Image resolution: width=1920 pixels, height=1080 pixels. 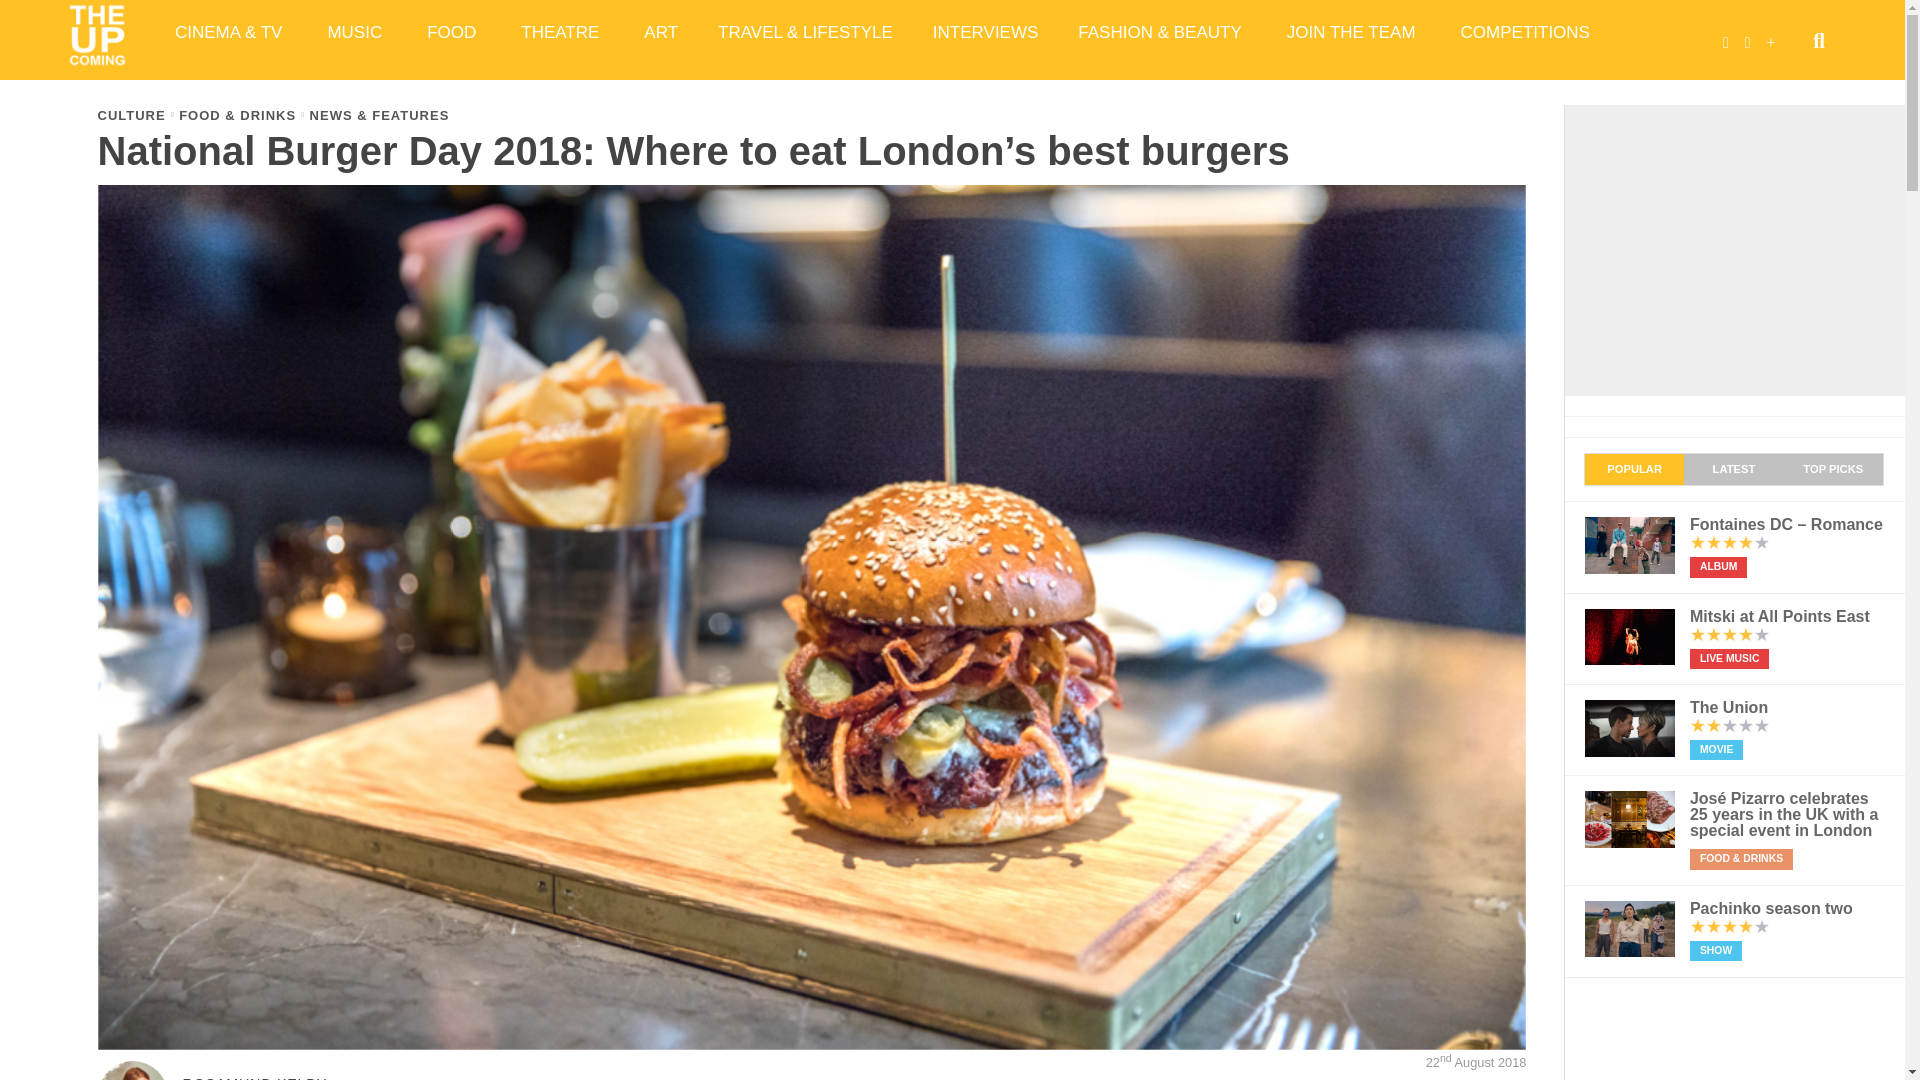 What do you see at coordinates (661, 32) in the screenshot?
I see `ART` at bounding box center [661, 32].